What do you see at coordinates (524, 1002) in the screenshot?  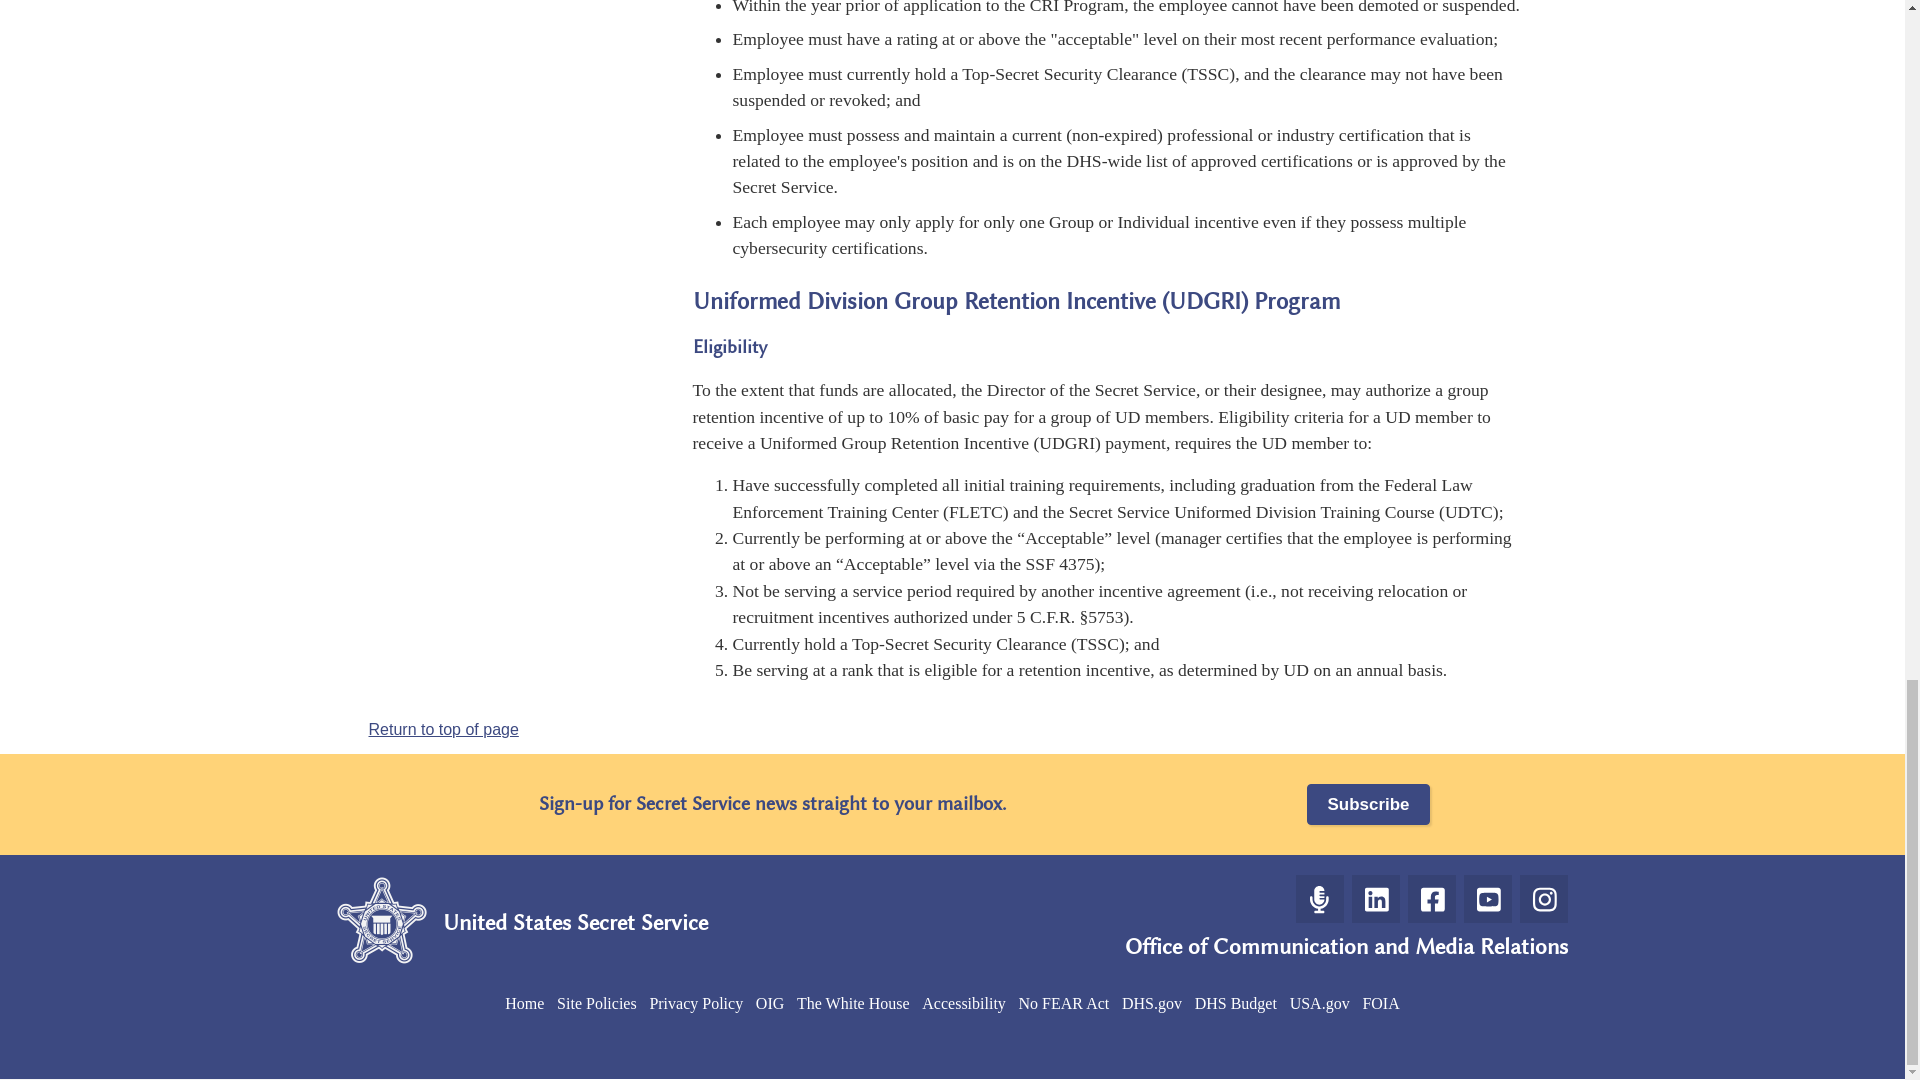 I see `Go to homepage` at bounding box center [524, 1002].